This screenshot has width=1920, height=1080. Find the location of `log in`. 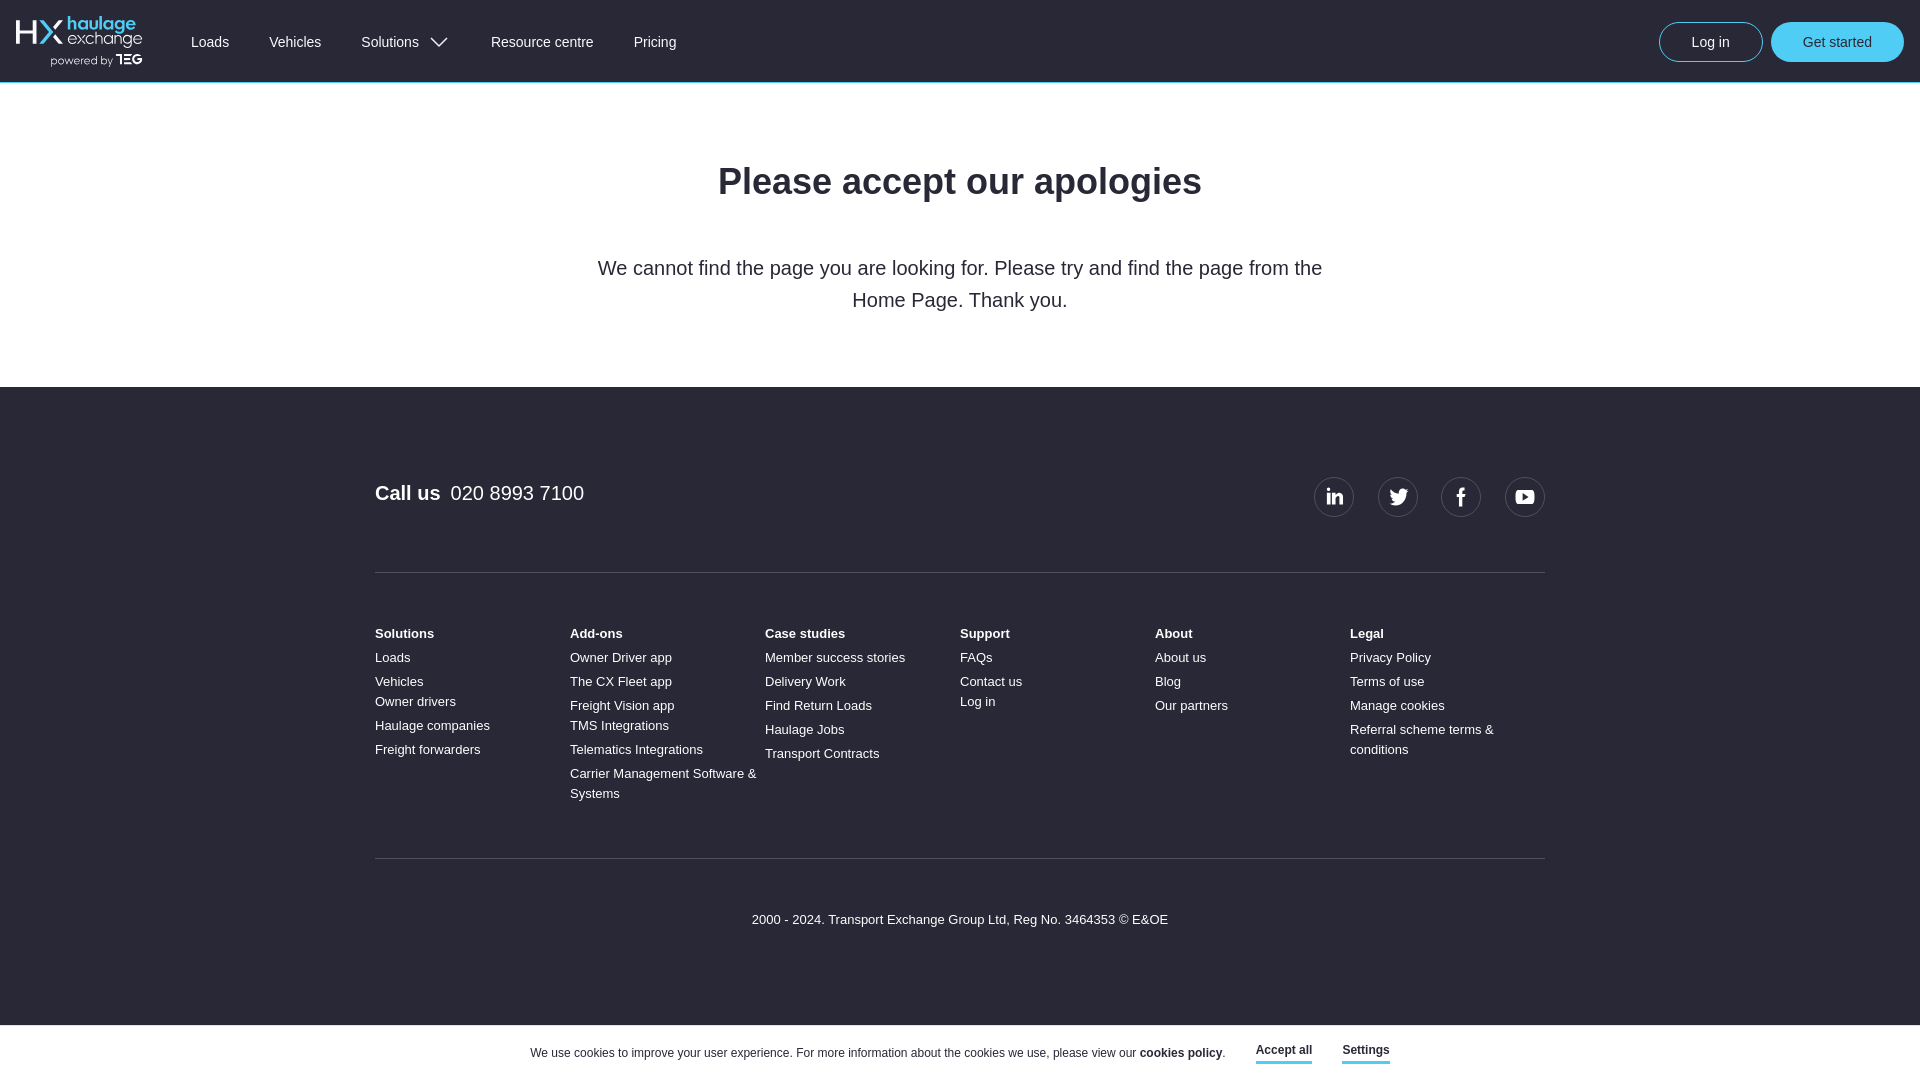

log in is located at coordinates (1710, 41).